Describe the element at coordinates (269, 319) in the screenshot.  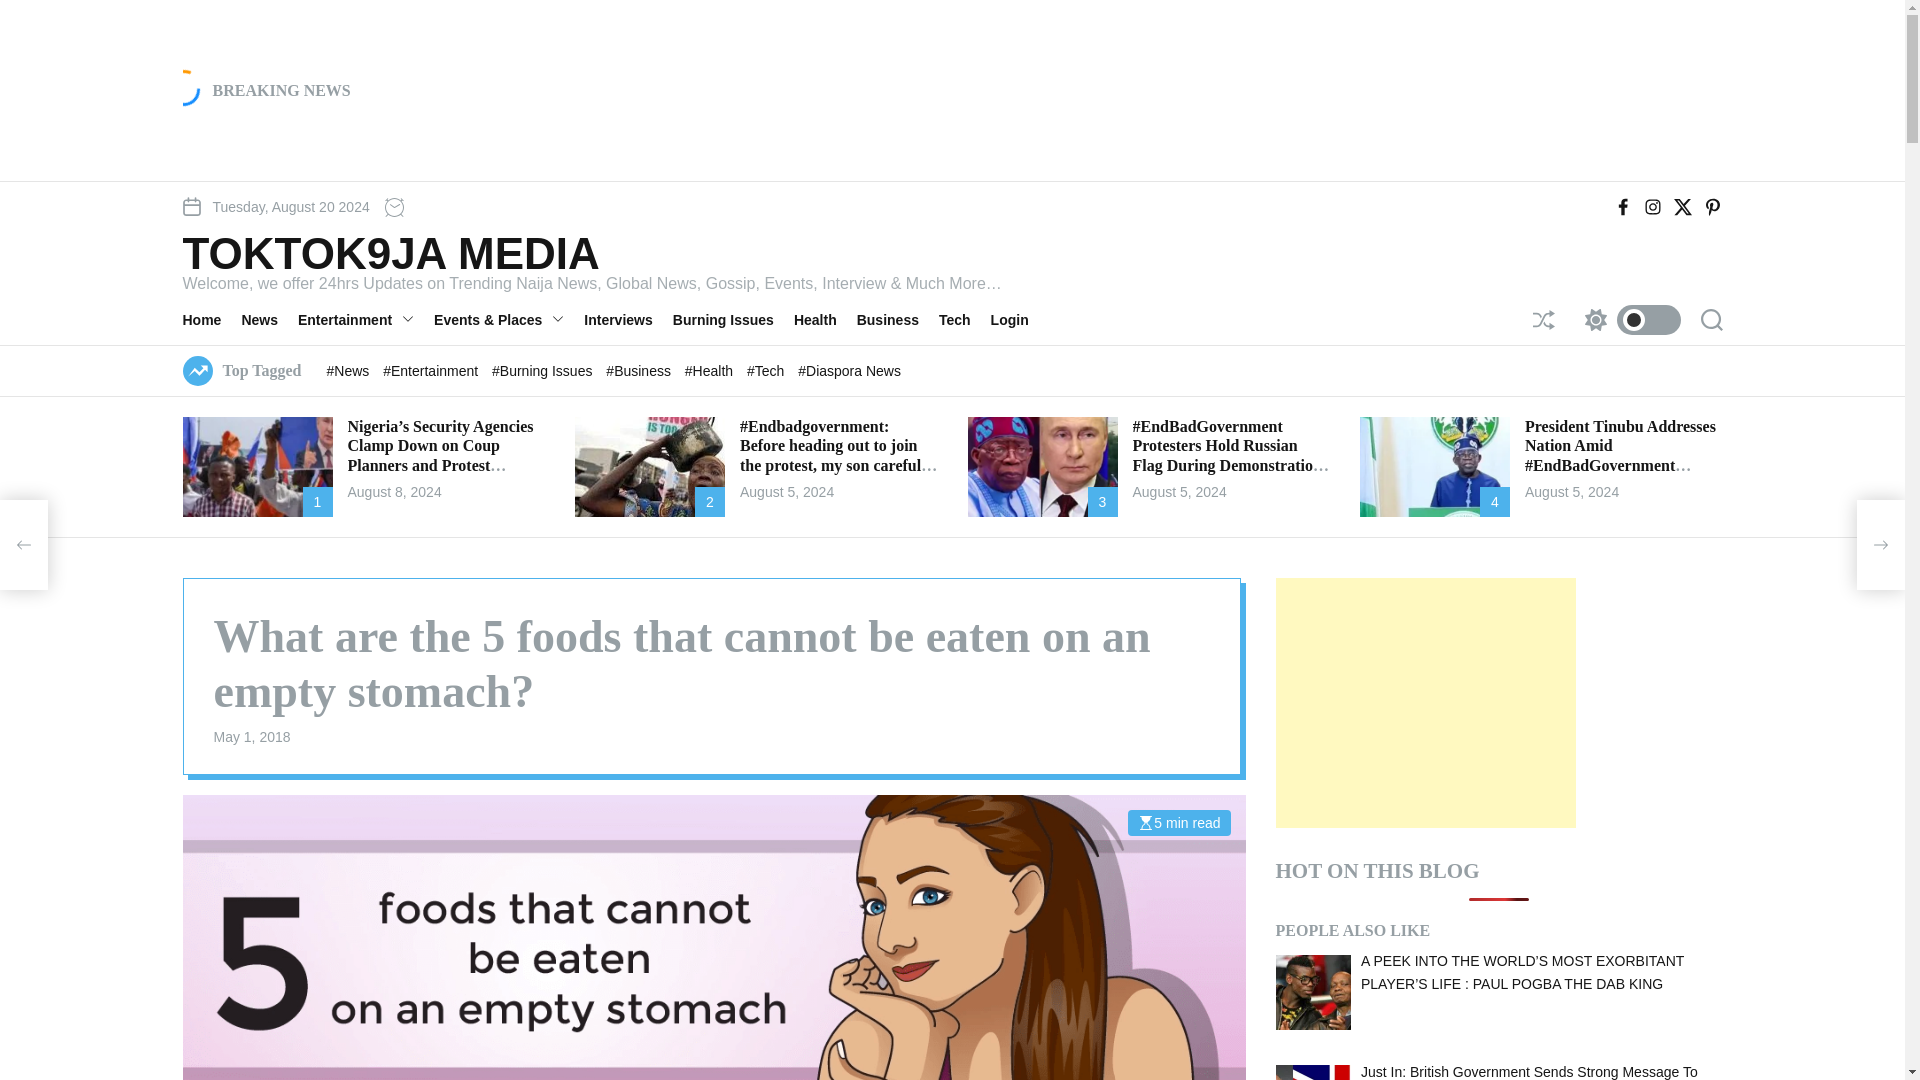
I see `News` at that location.